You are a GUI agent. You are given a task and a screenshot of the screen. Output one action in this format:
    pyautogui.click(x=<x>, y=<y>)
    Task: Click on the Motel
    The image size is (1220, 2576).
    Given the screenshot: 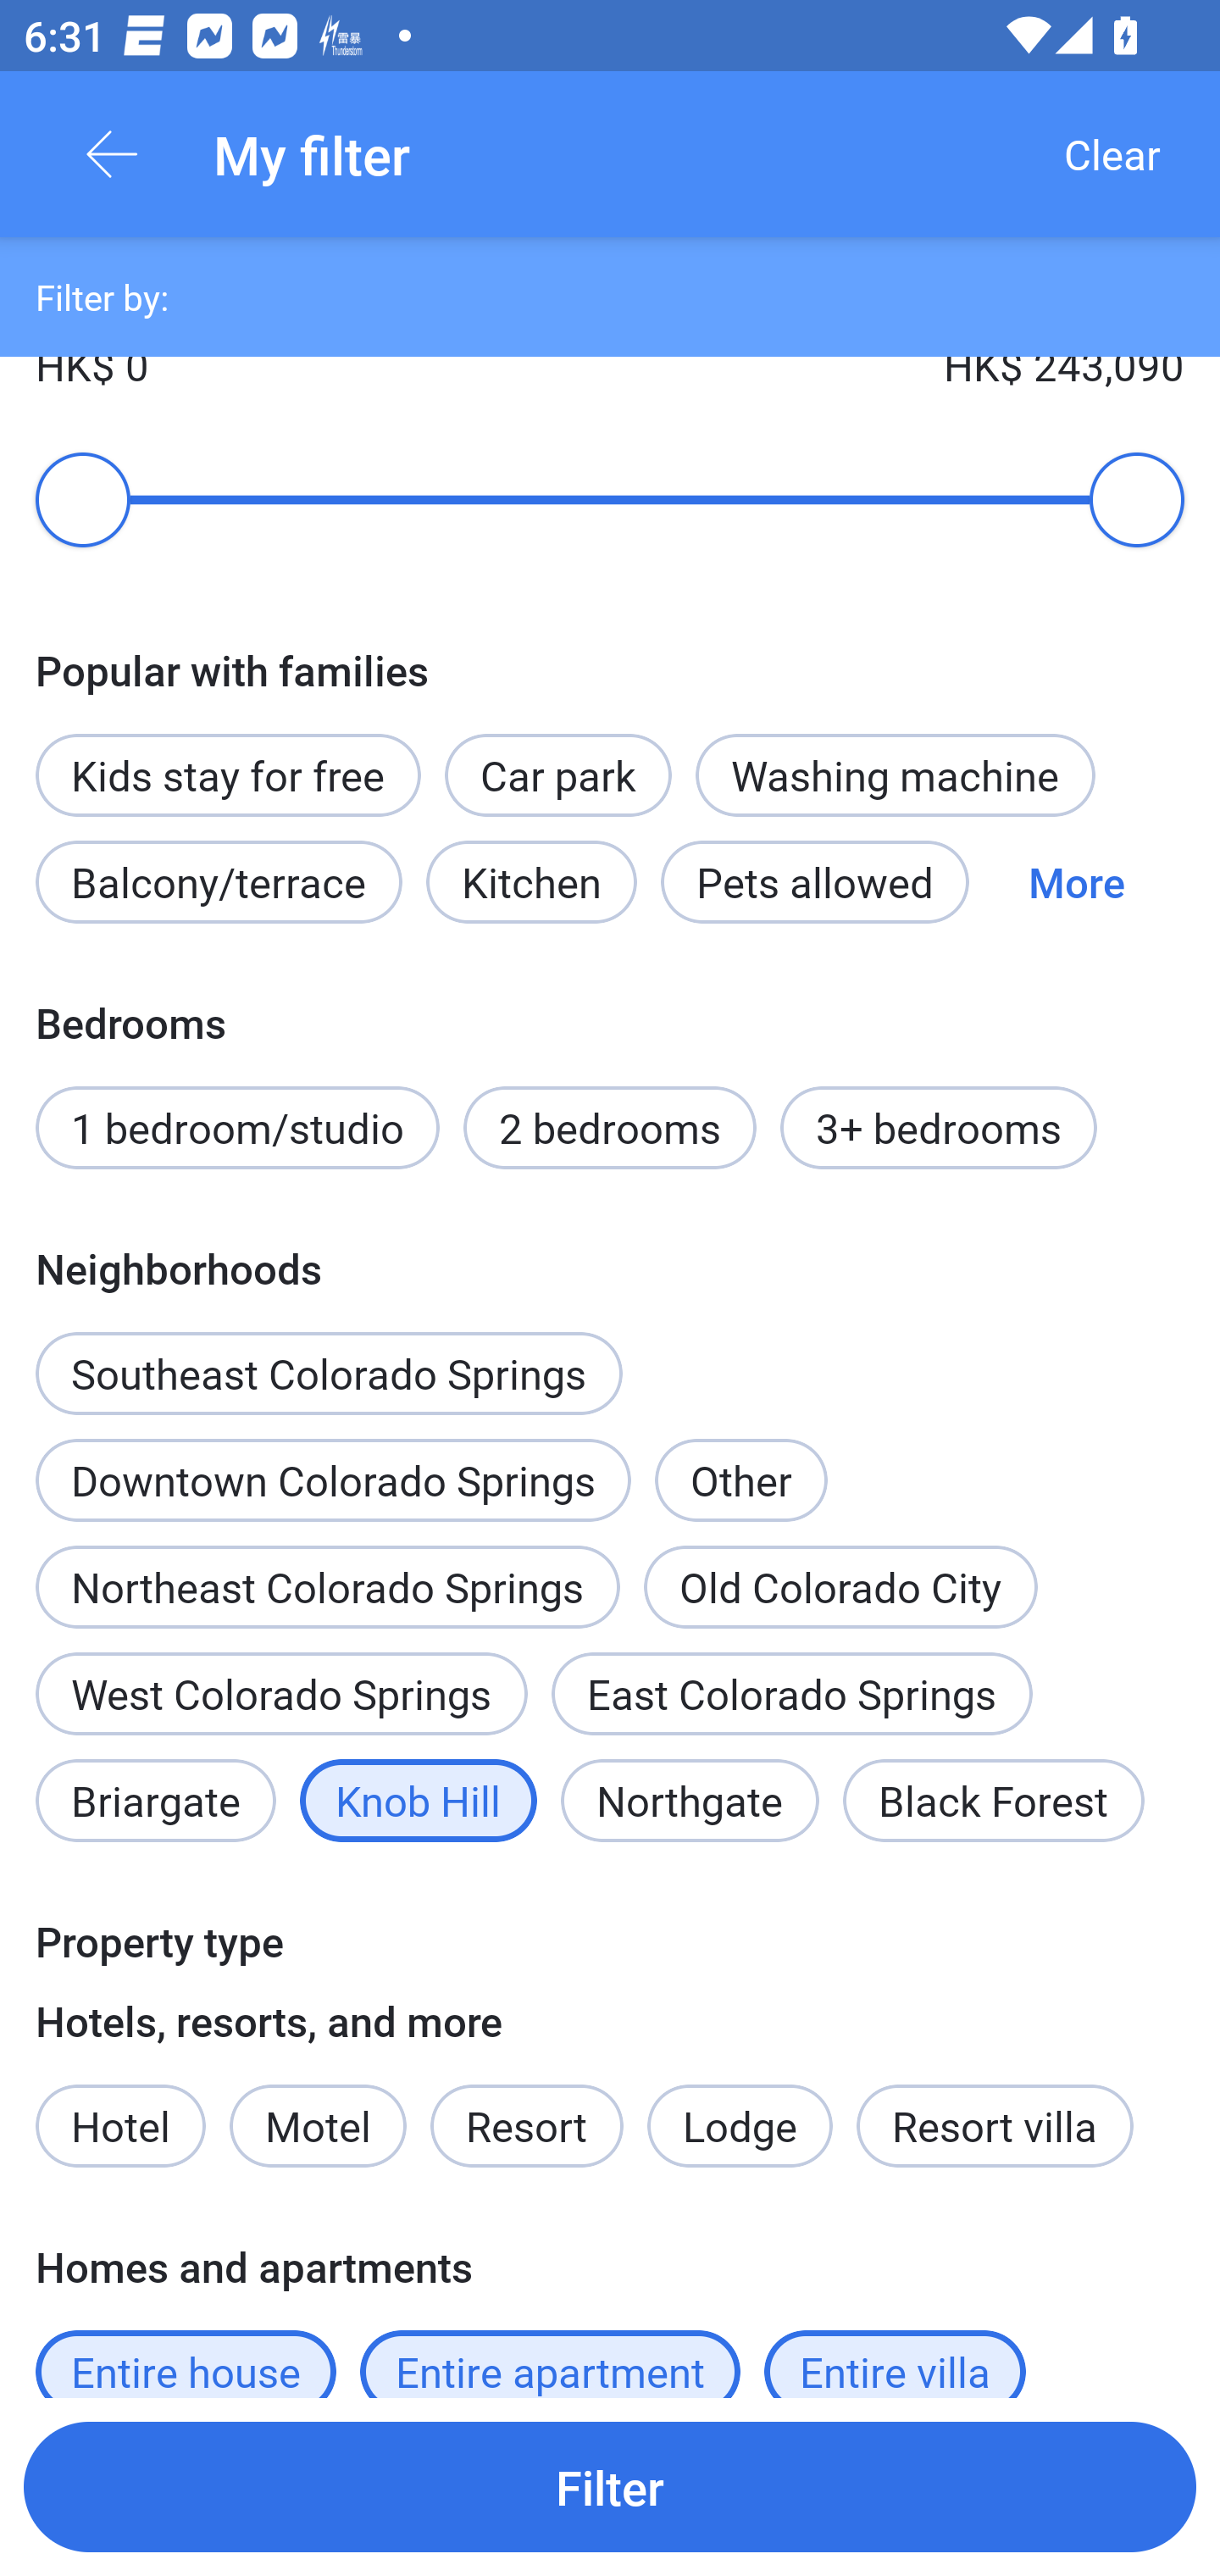 What is the action you would take?
    pyautogui.click(x=317, y=2126)
    